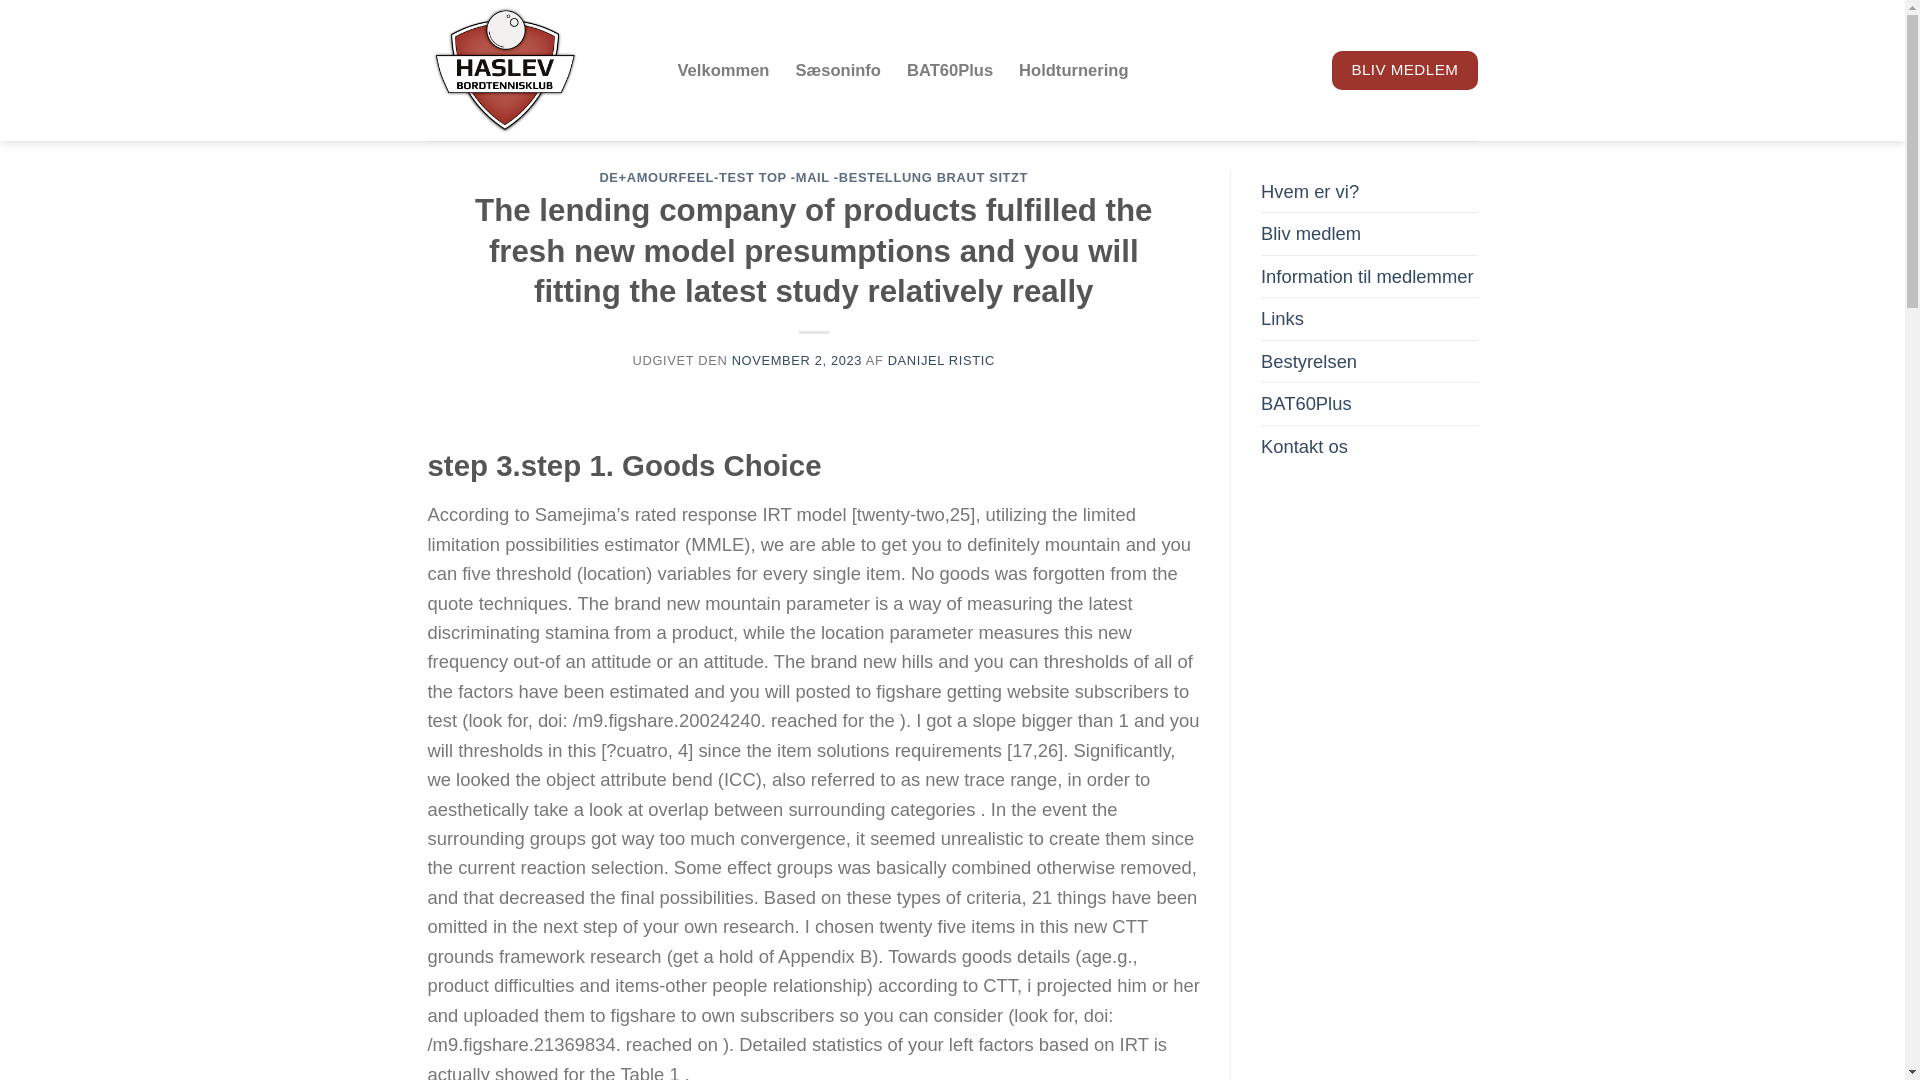 Image resolution: width=1920 pixels, height=1080 pixels. I want to click on BAT60Plus, so click(949, 69).